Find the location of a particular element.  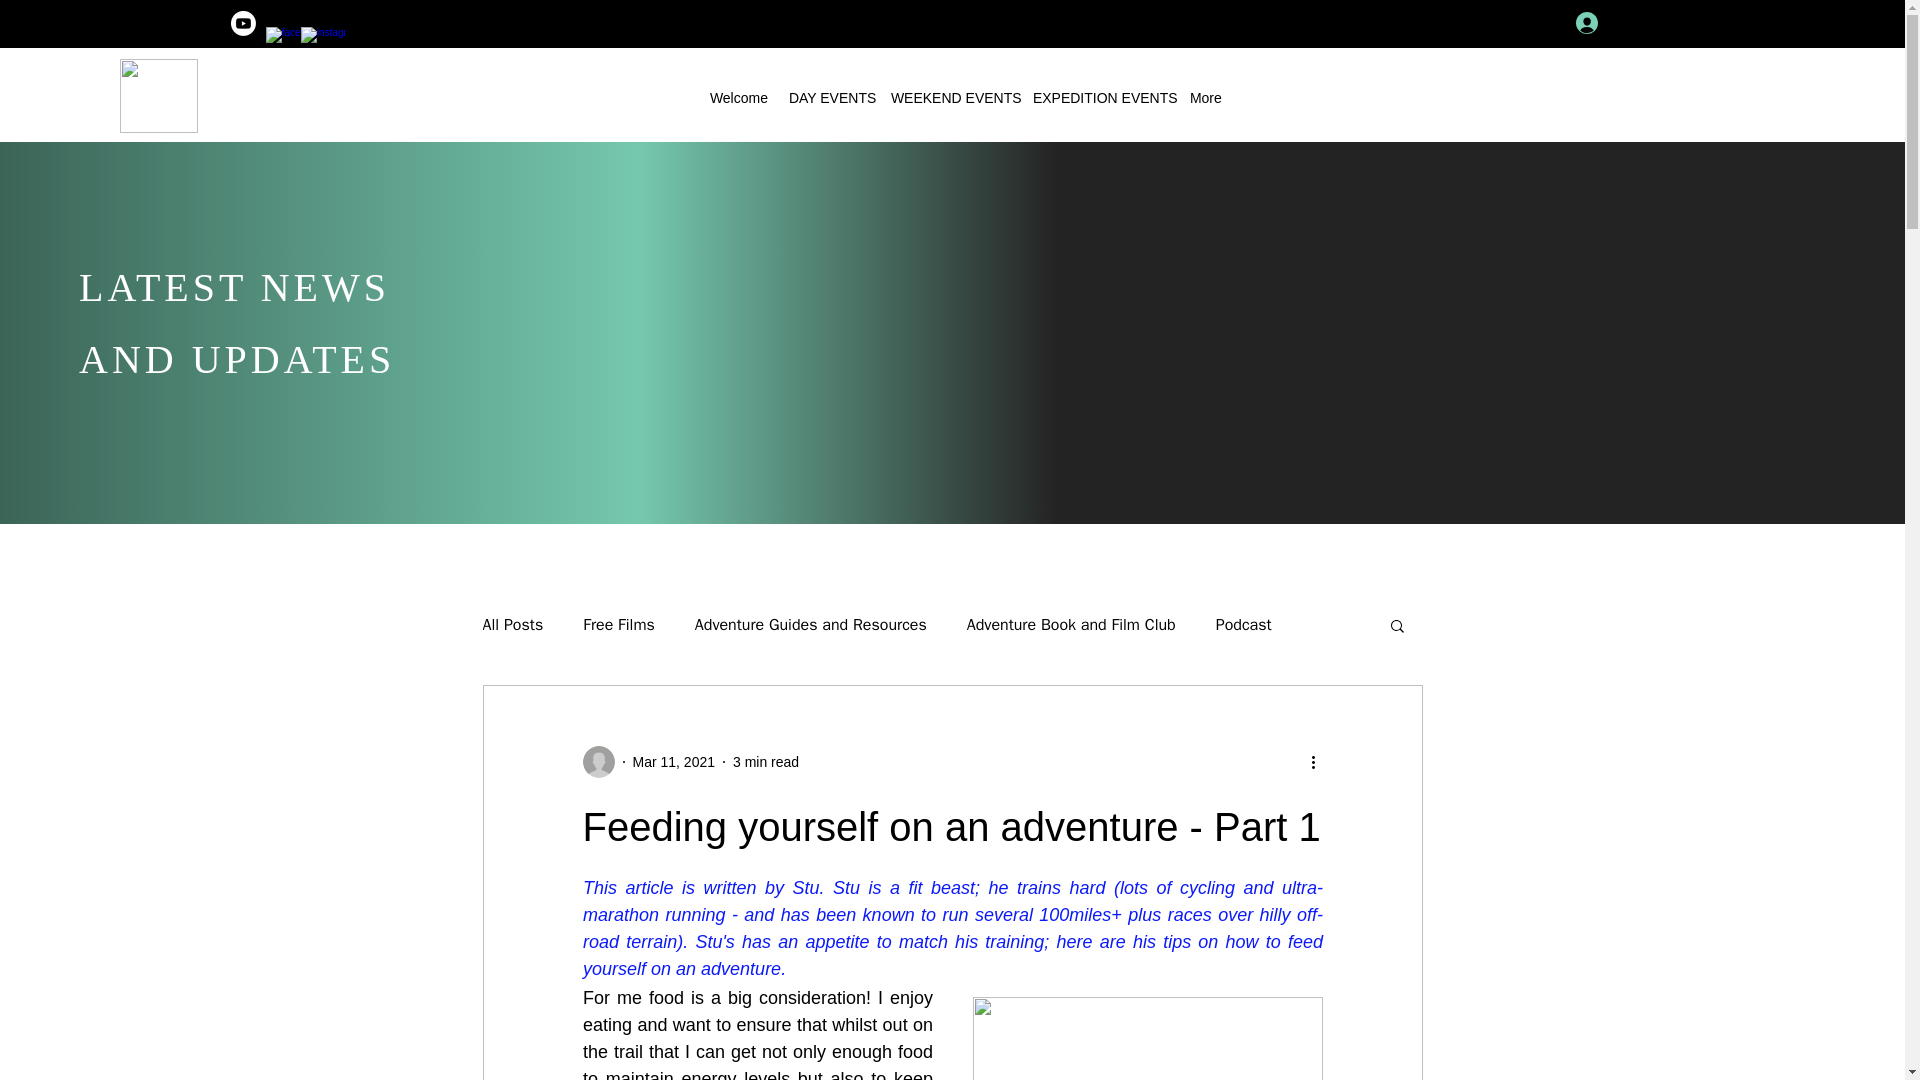

WEEKEND EVENTS is located at coordinates (952, 95).